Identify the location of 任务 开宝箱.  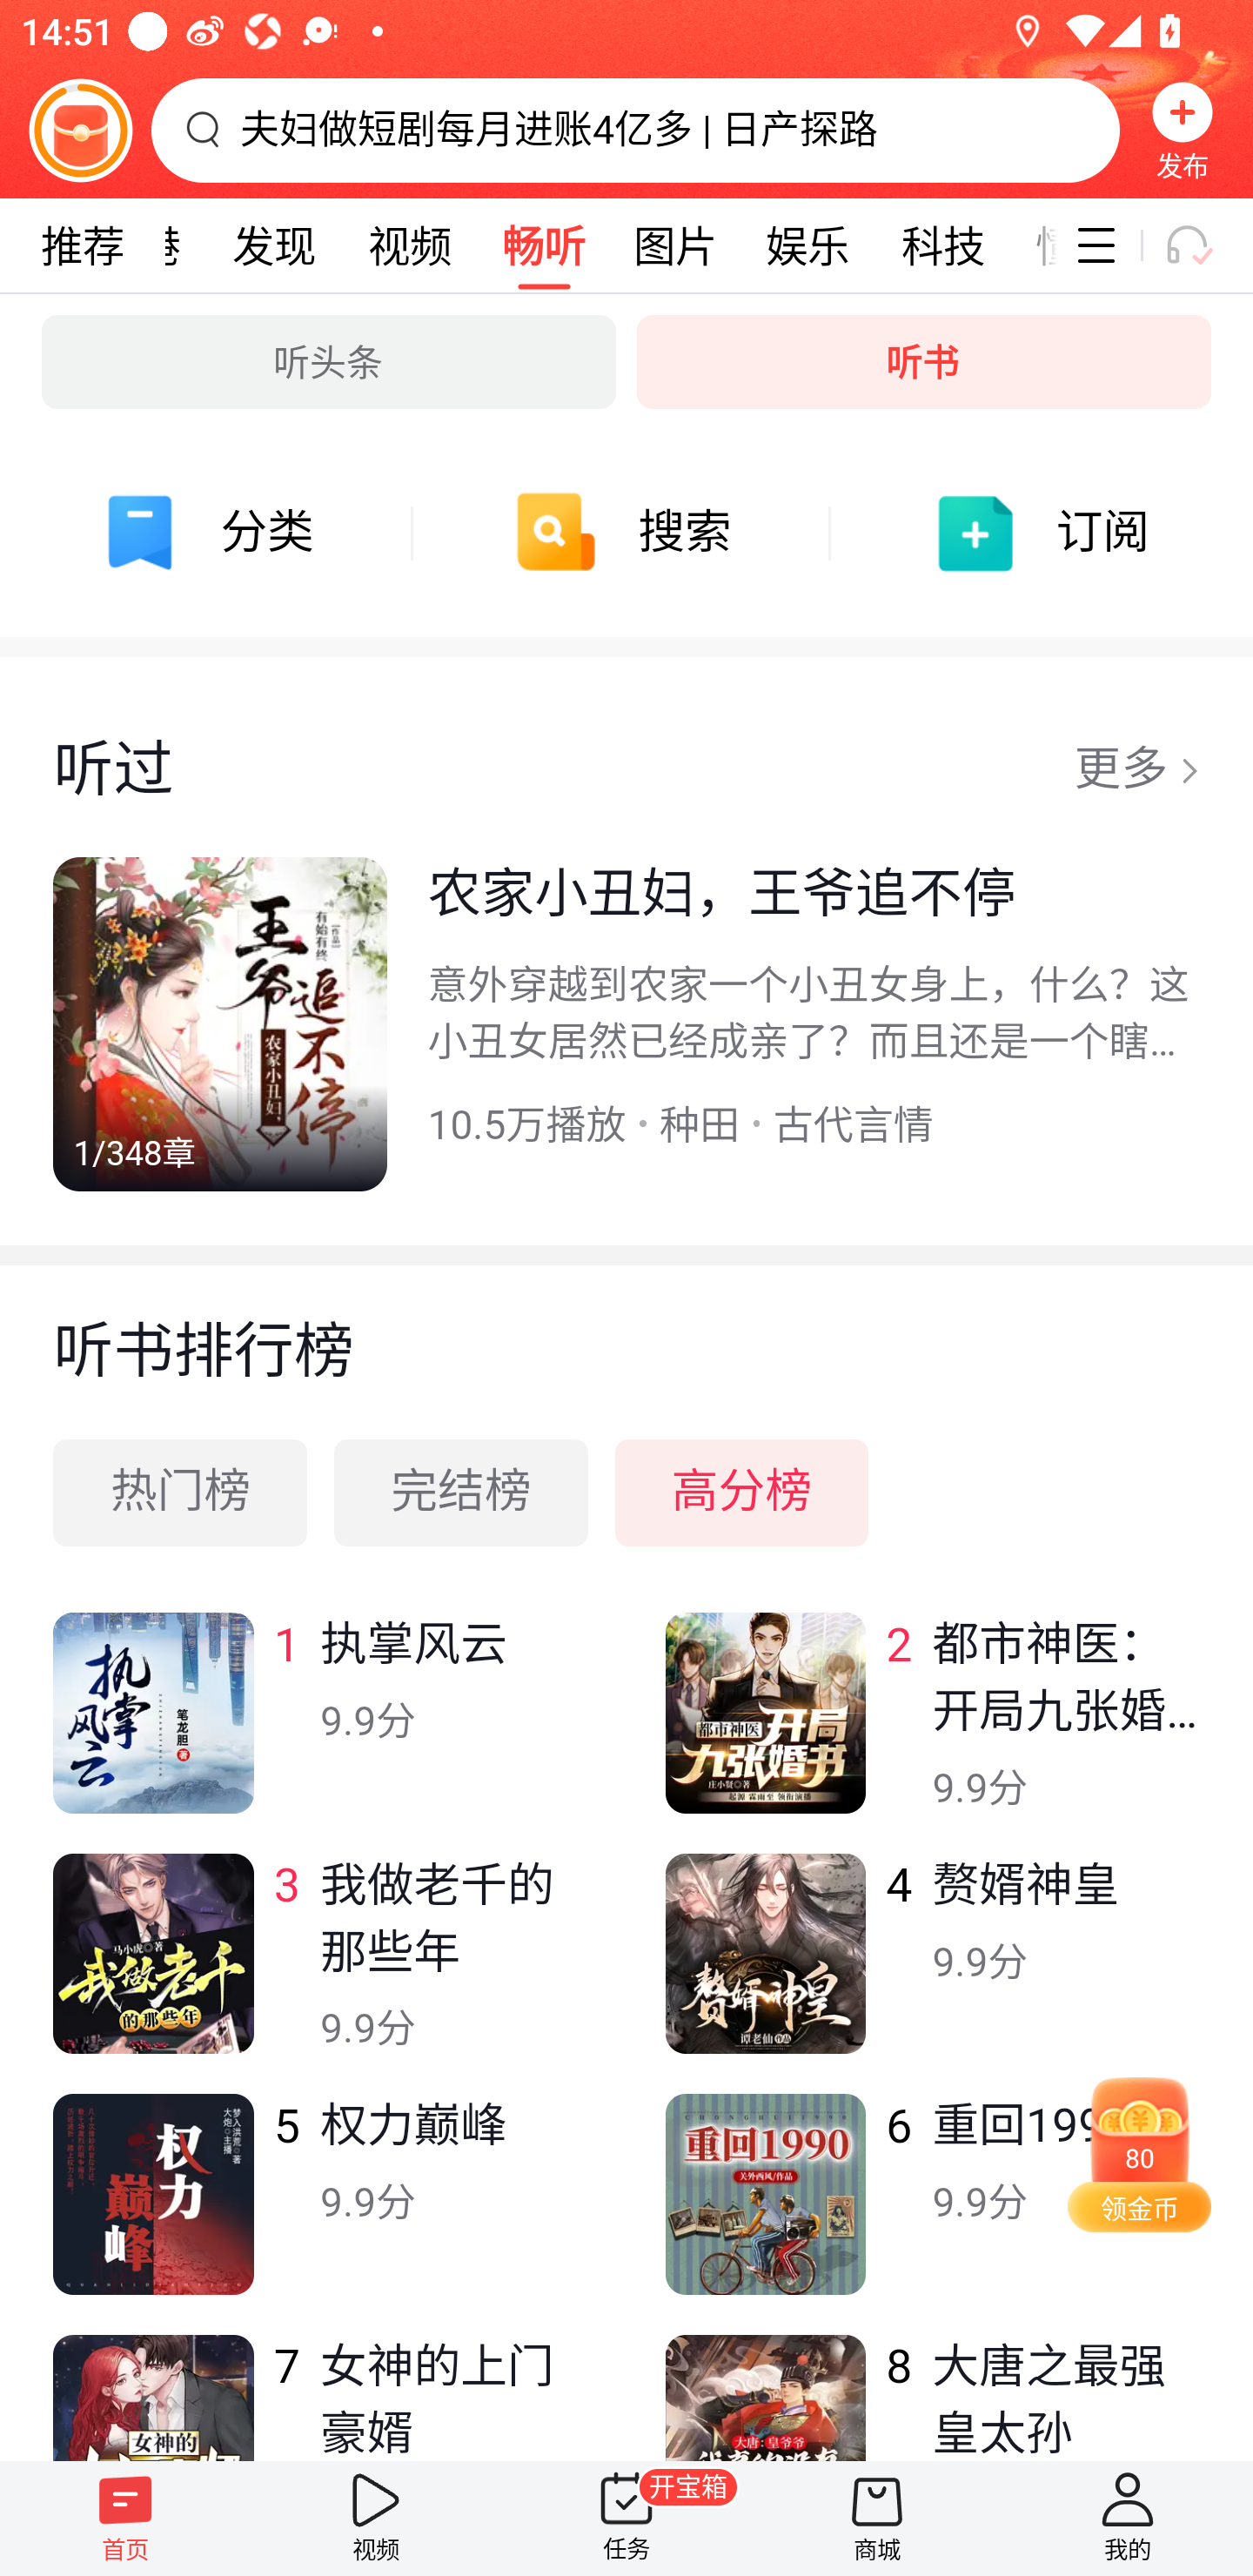
(626, 2518).